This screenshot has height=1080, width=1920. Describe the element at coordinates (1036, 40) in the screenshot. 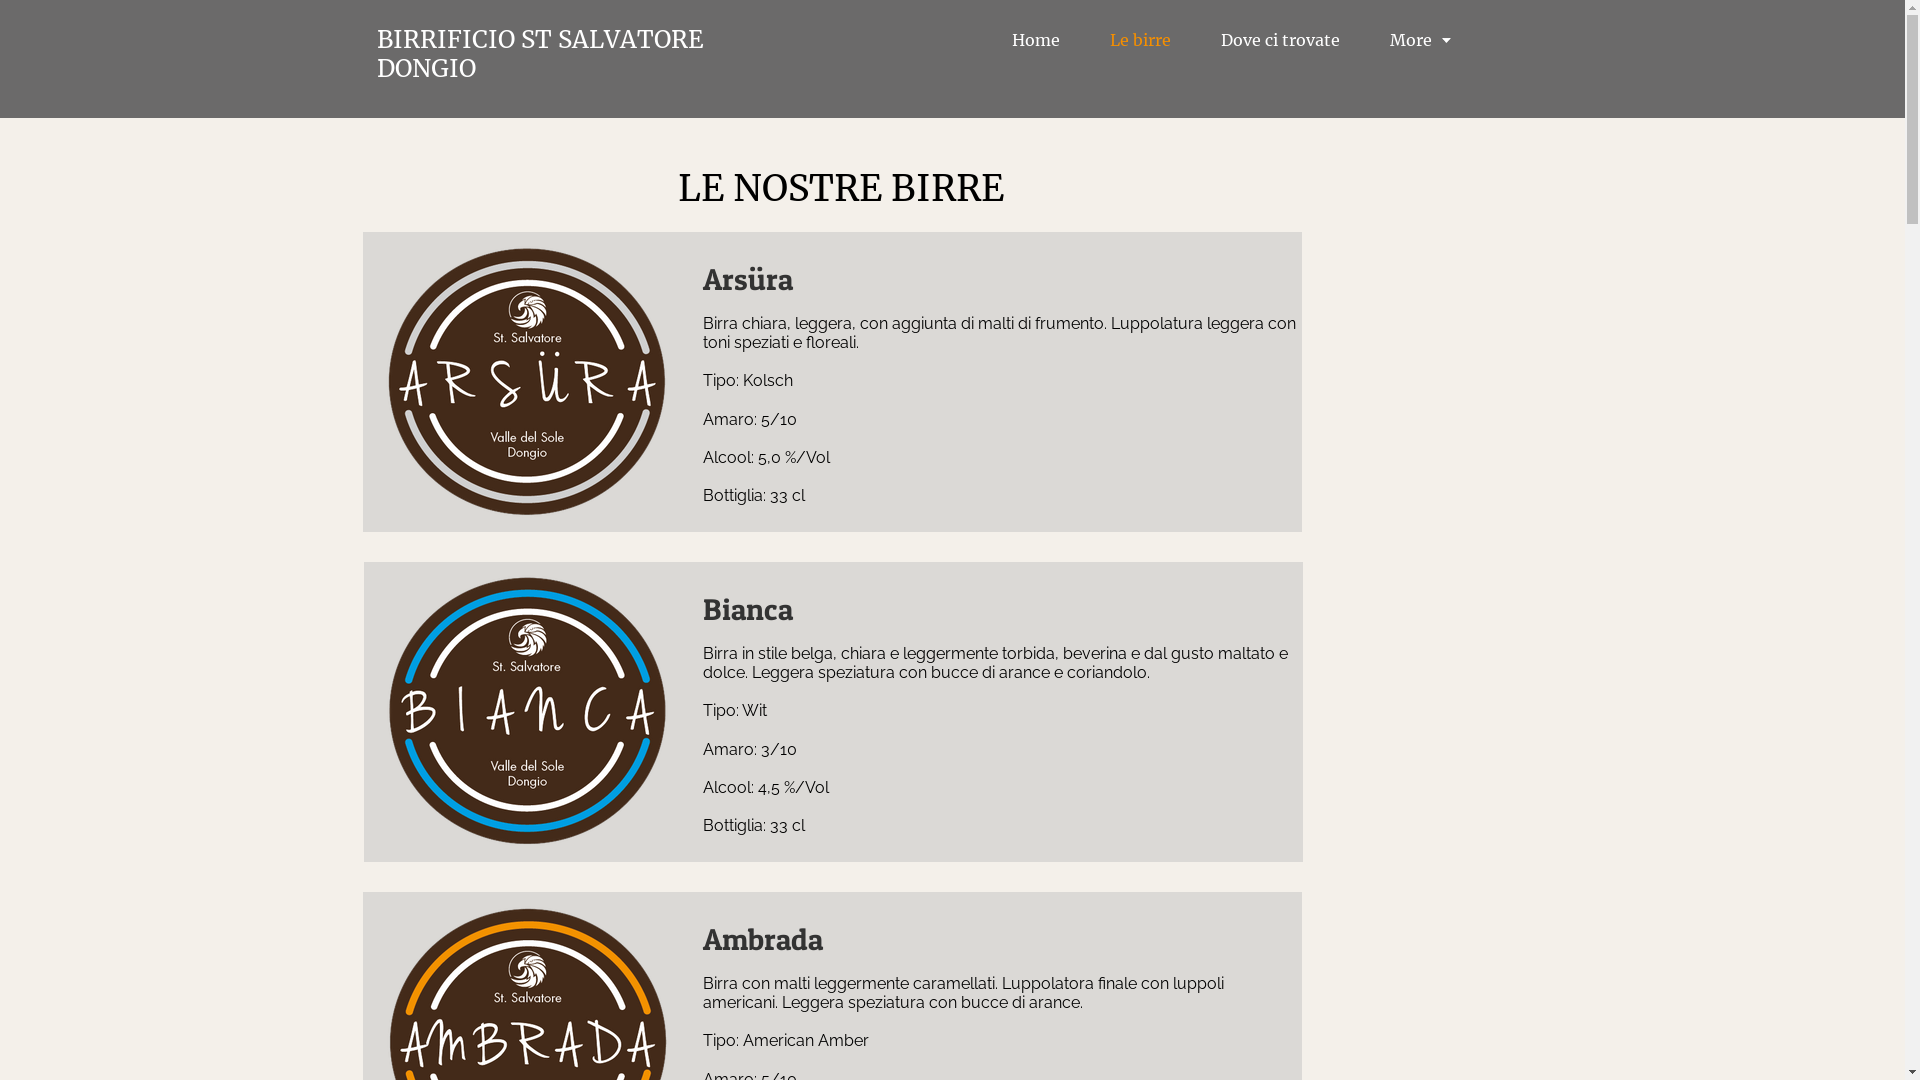

I see `Home` at that location.